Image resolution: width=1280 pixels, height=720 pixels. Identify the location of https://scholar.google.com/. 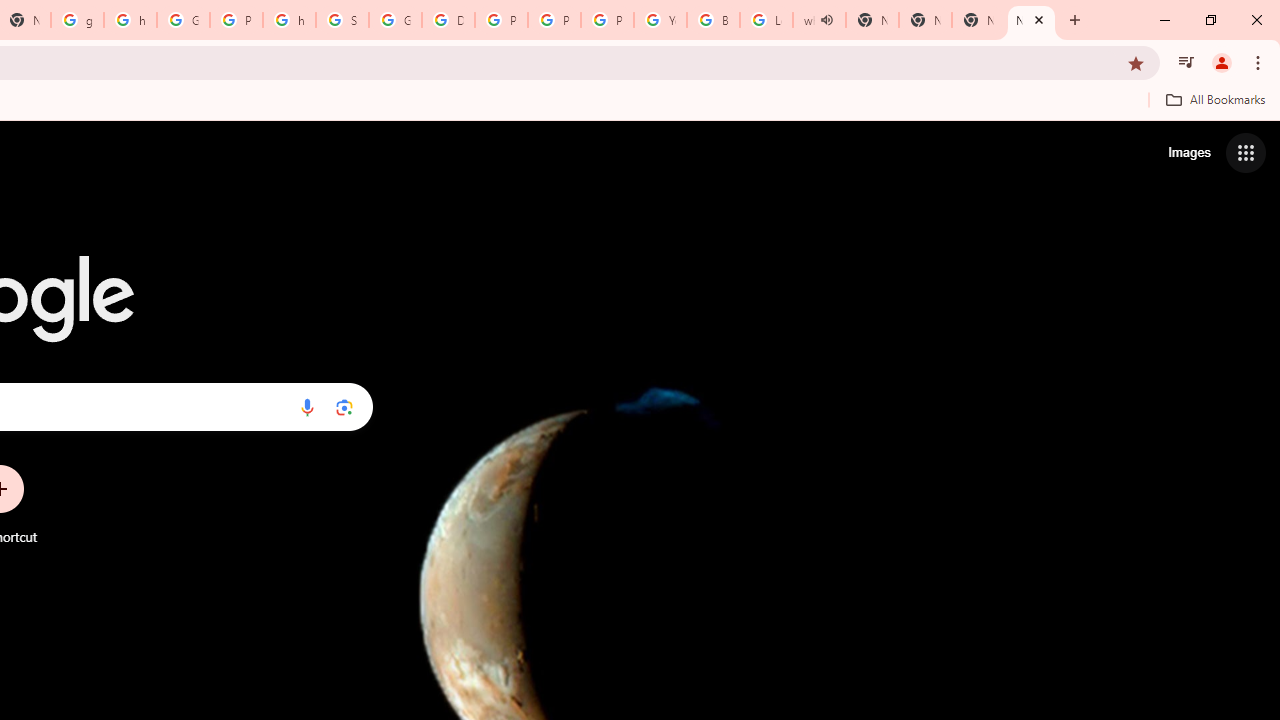
(130, 20).